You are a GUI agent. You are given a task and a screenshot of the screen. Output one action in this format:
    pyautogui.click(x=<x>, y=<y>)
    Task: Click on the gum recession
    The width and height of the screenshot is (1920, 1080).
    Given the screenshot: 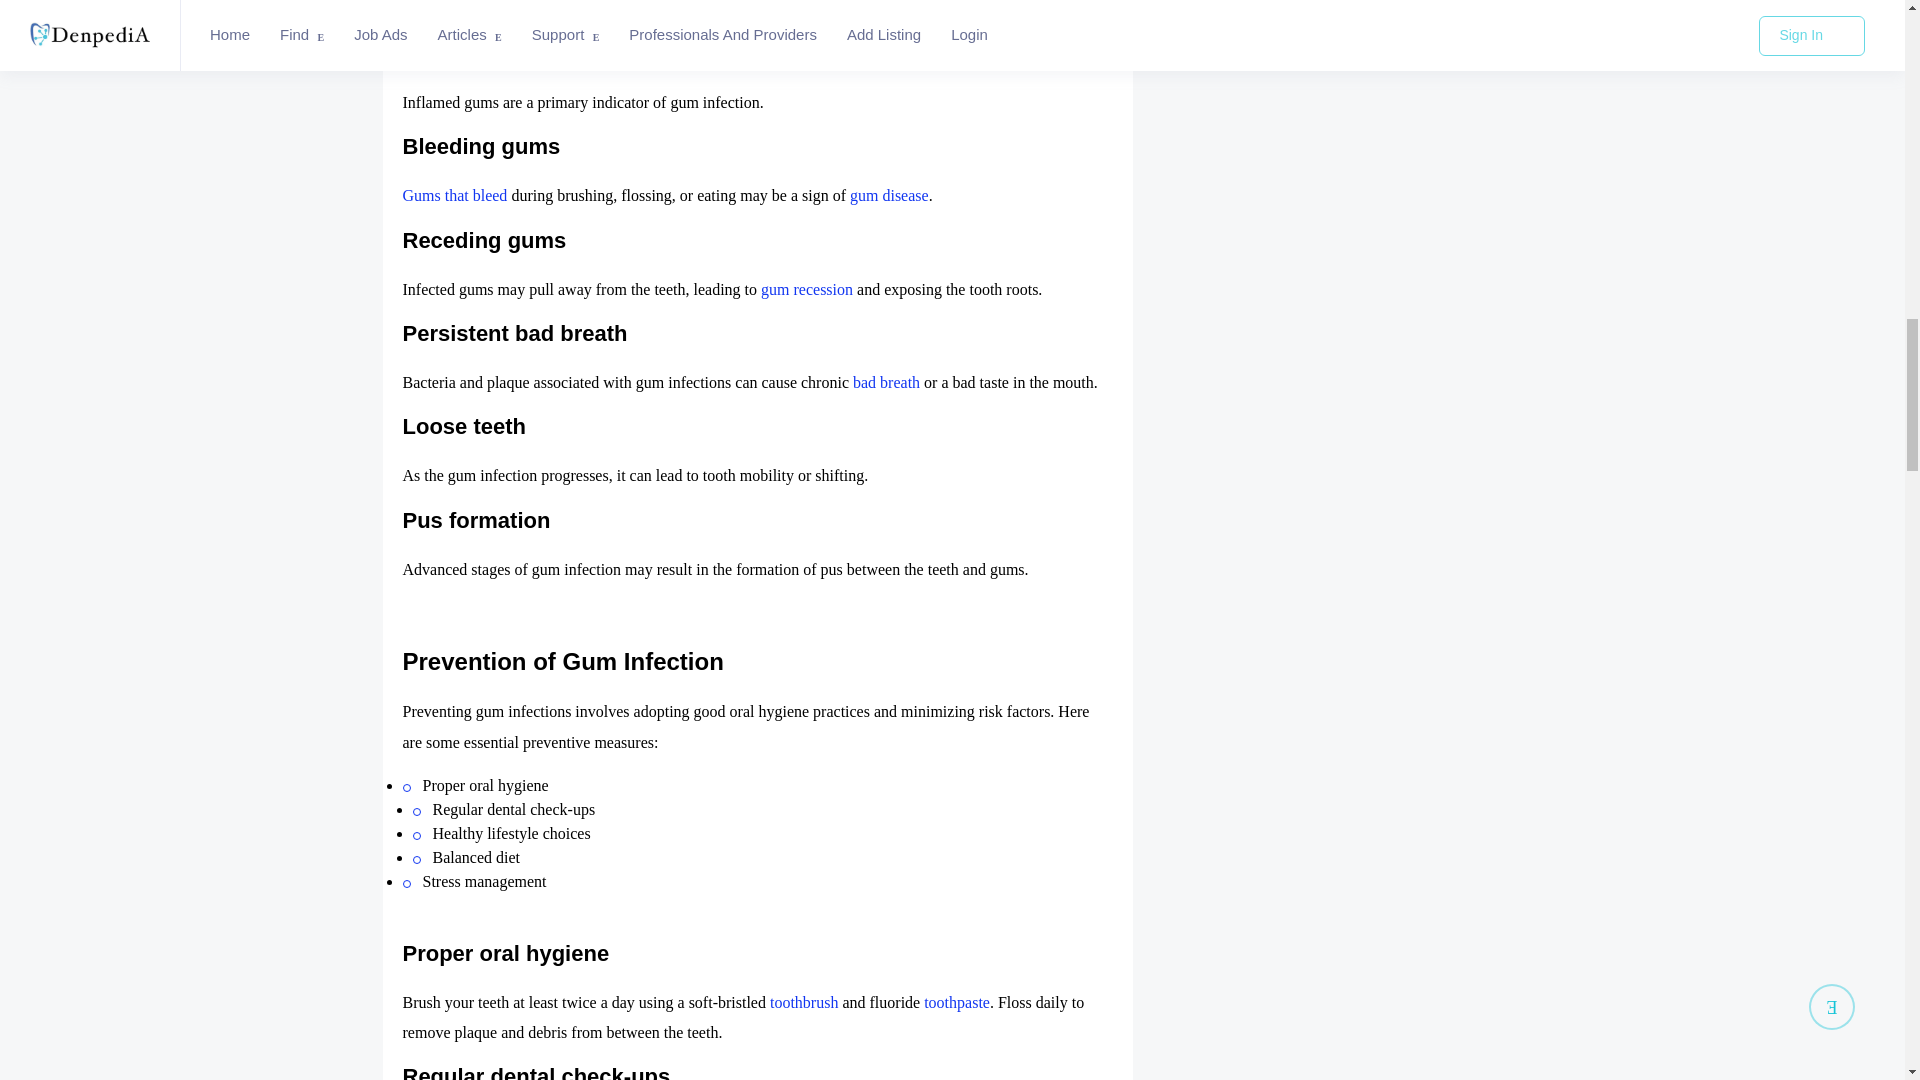 What is the action you would take?
    pyautogui.click(x=806, y=289)
    